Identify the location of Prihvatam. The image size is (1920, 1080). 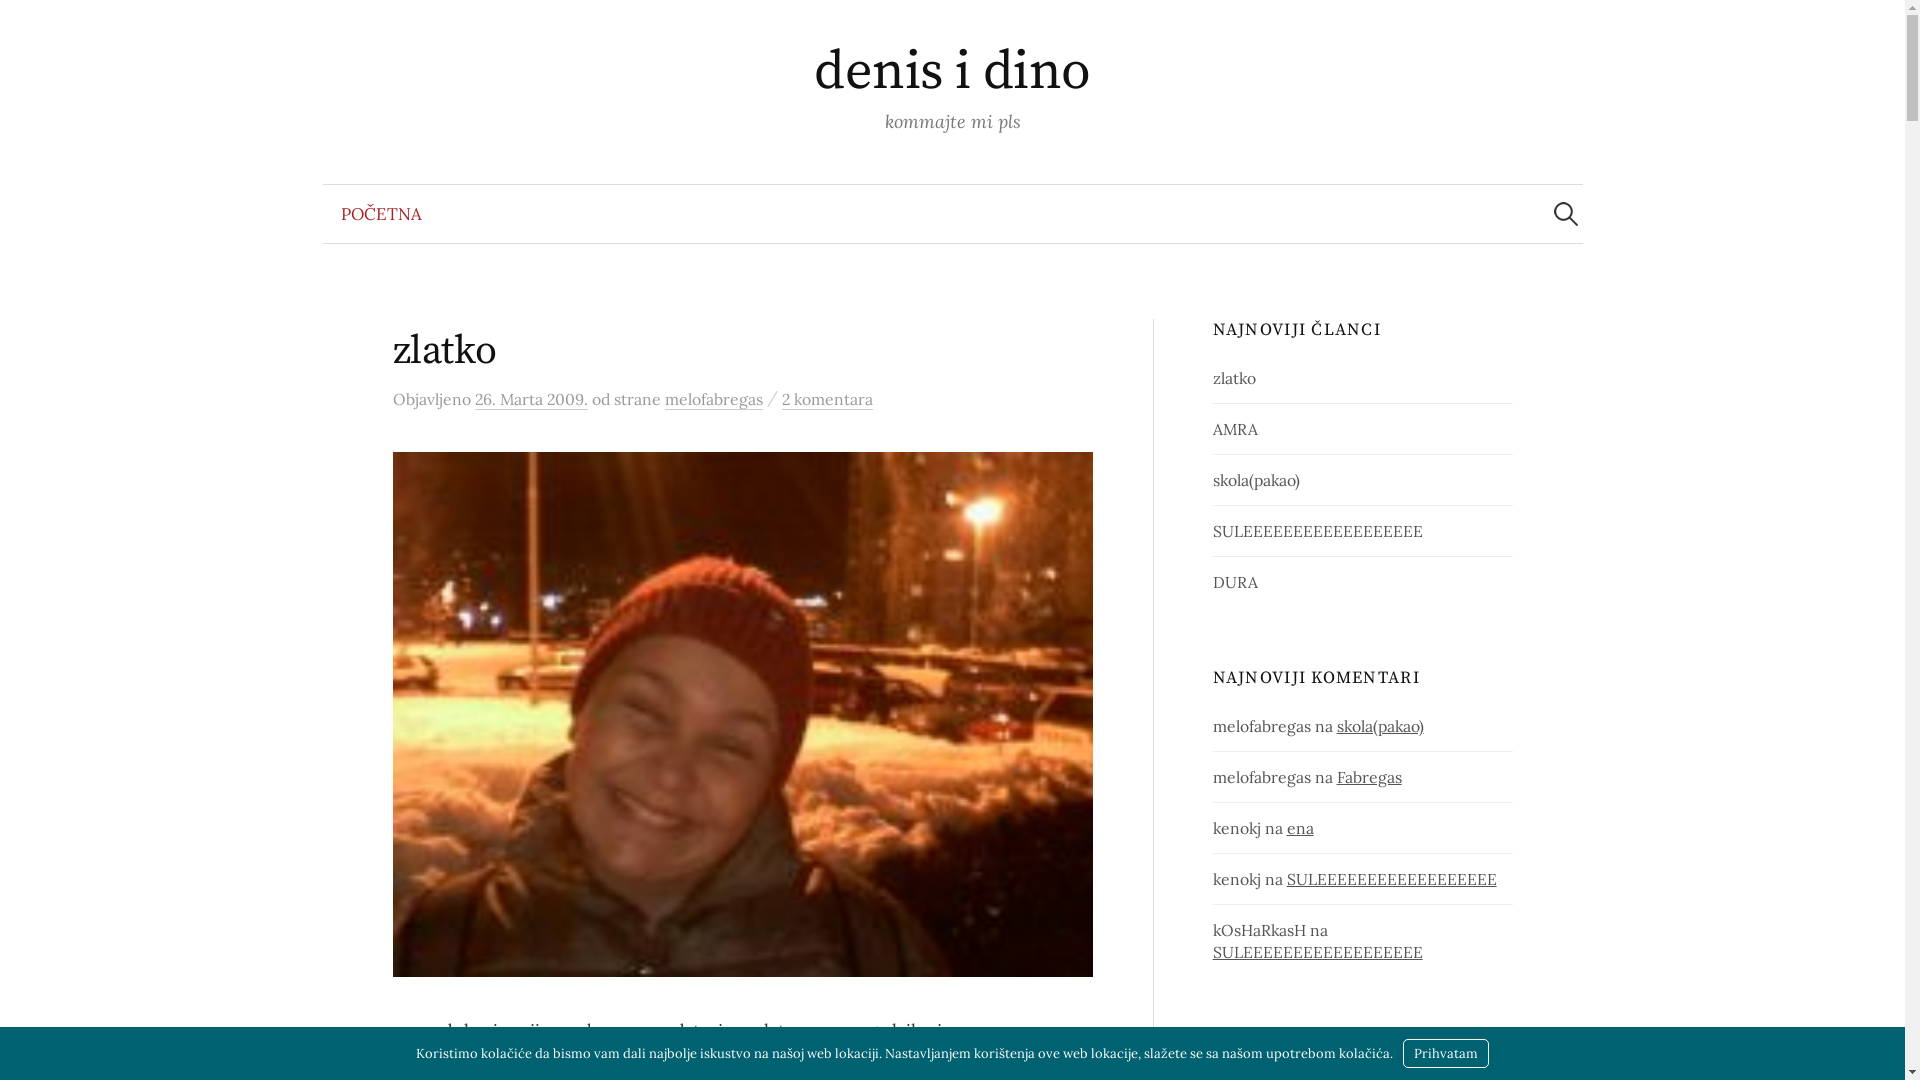
(1446, 1054).